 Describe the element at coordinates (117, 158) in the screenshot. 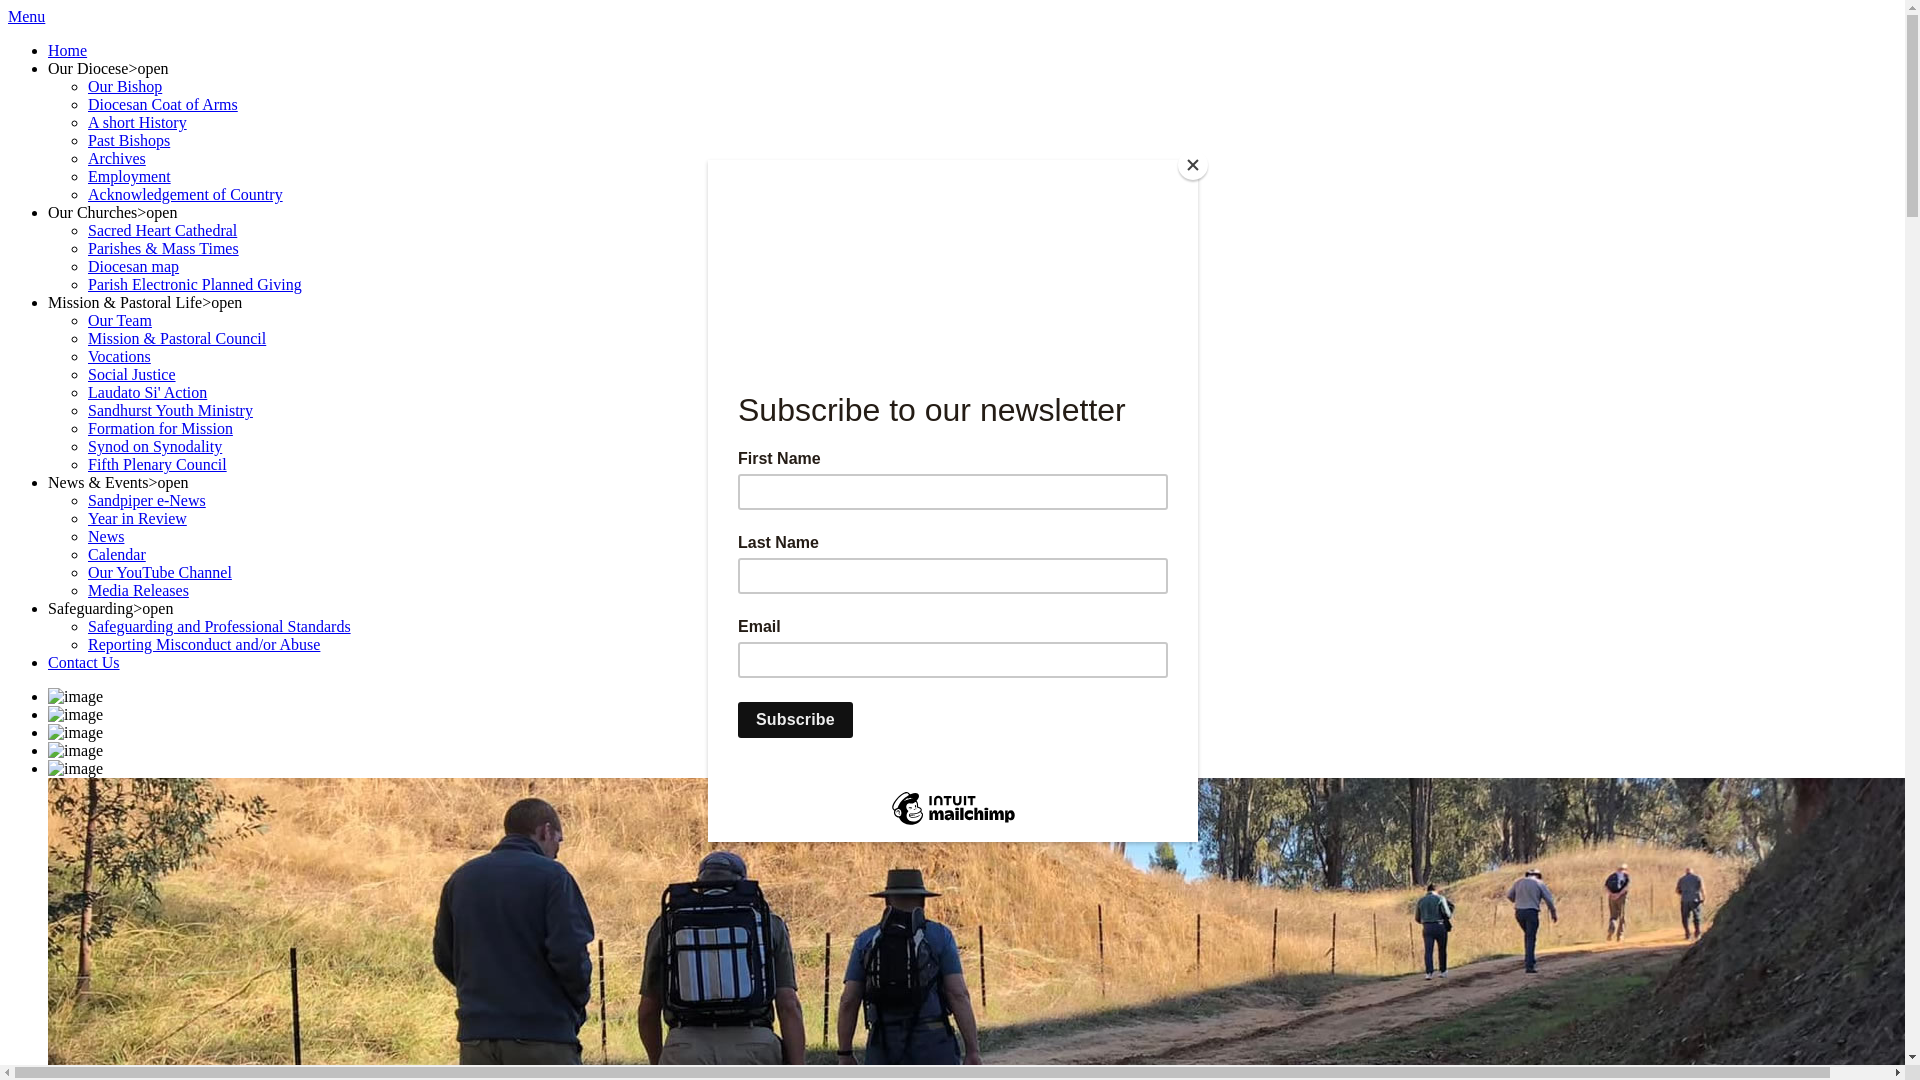

I see `Archives` at that location.